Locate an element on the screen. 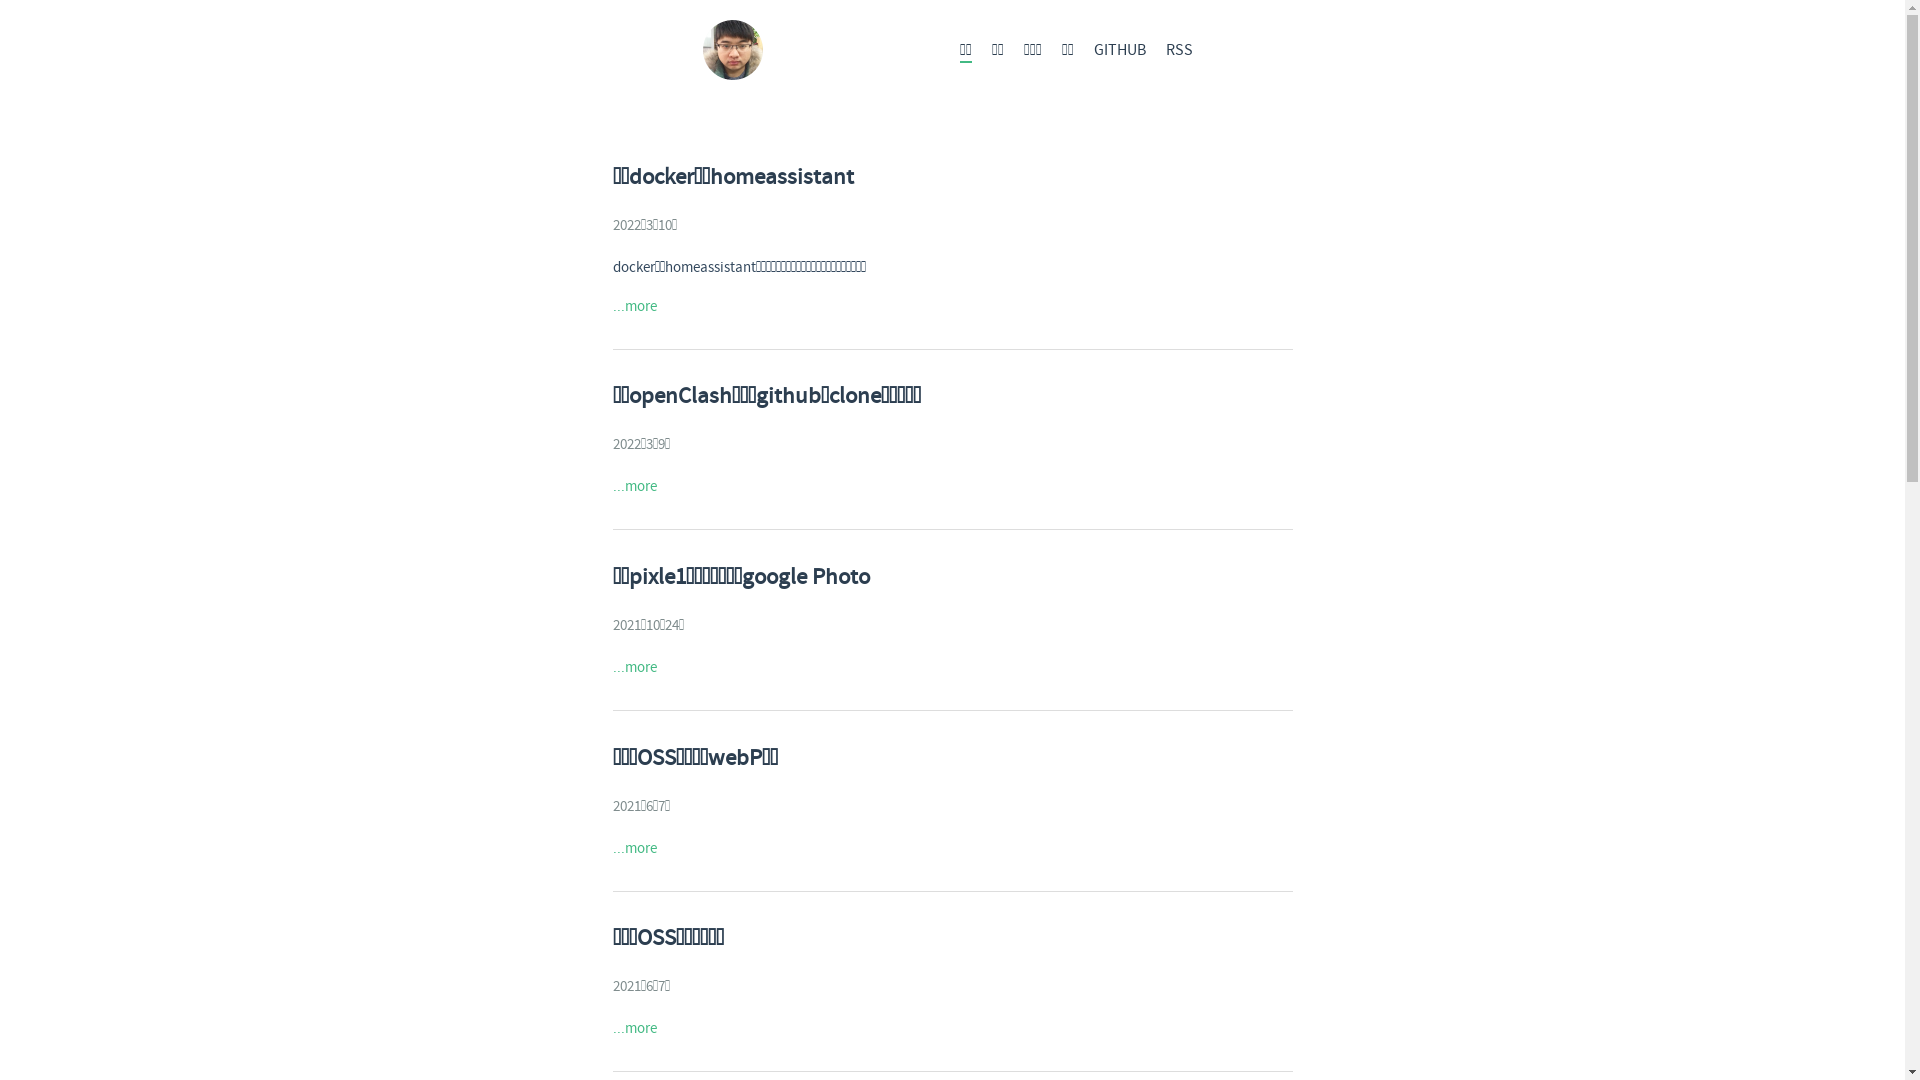  ...more is located at coordinates (634, 1029).